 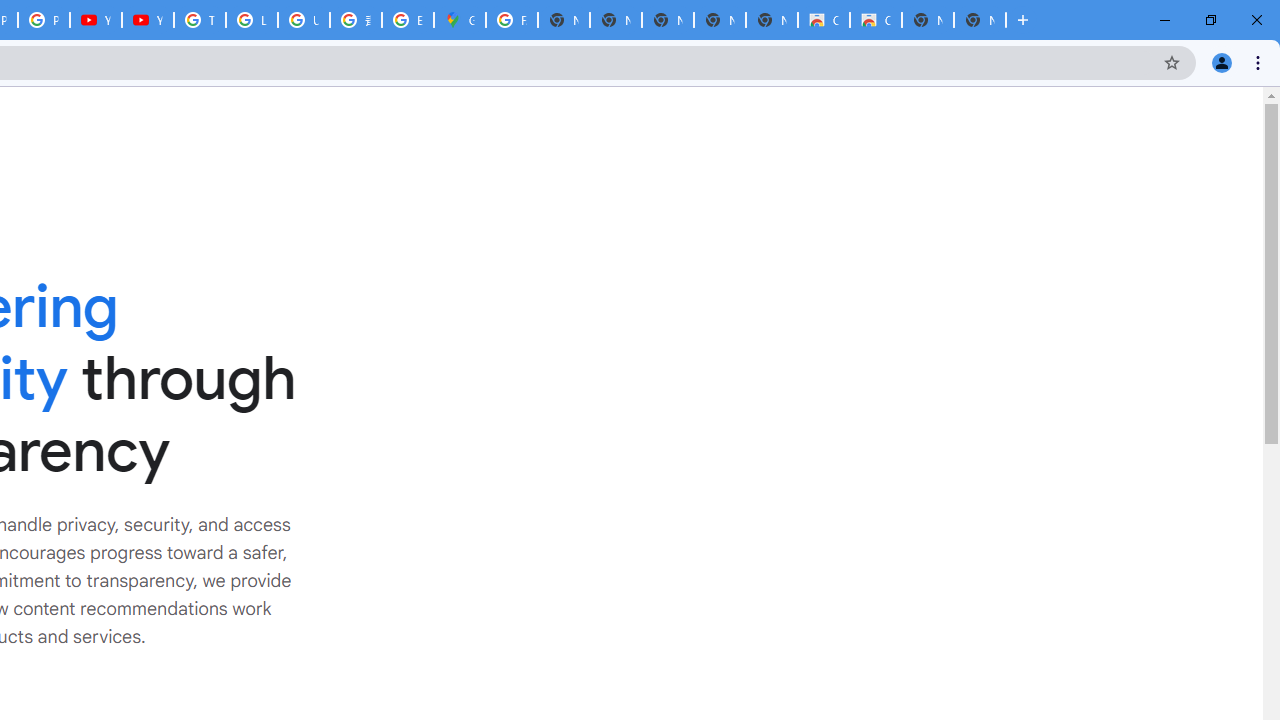 I want to click on Classic Blue - Chrome Web Store, so click(x=876, y=20).